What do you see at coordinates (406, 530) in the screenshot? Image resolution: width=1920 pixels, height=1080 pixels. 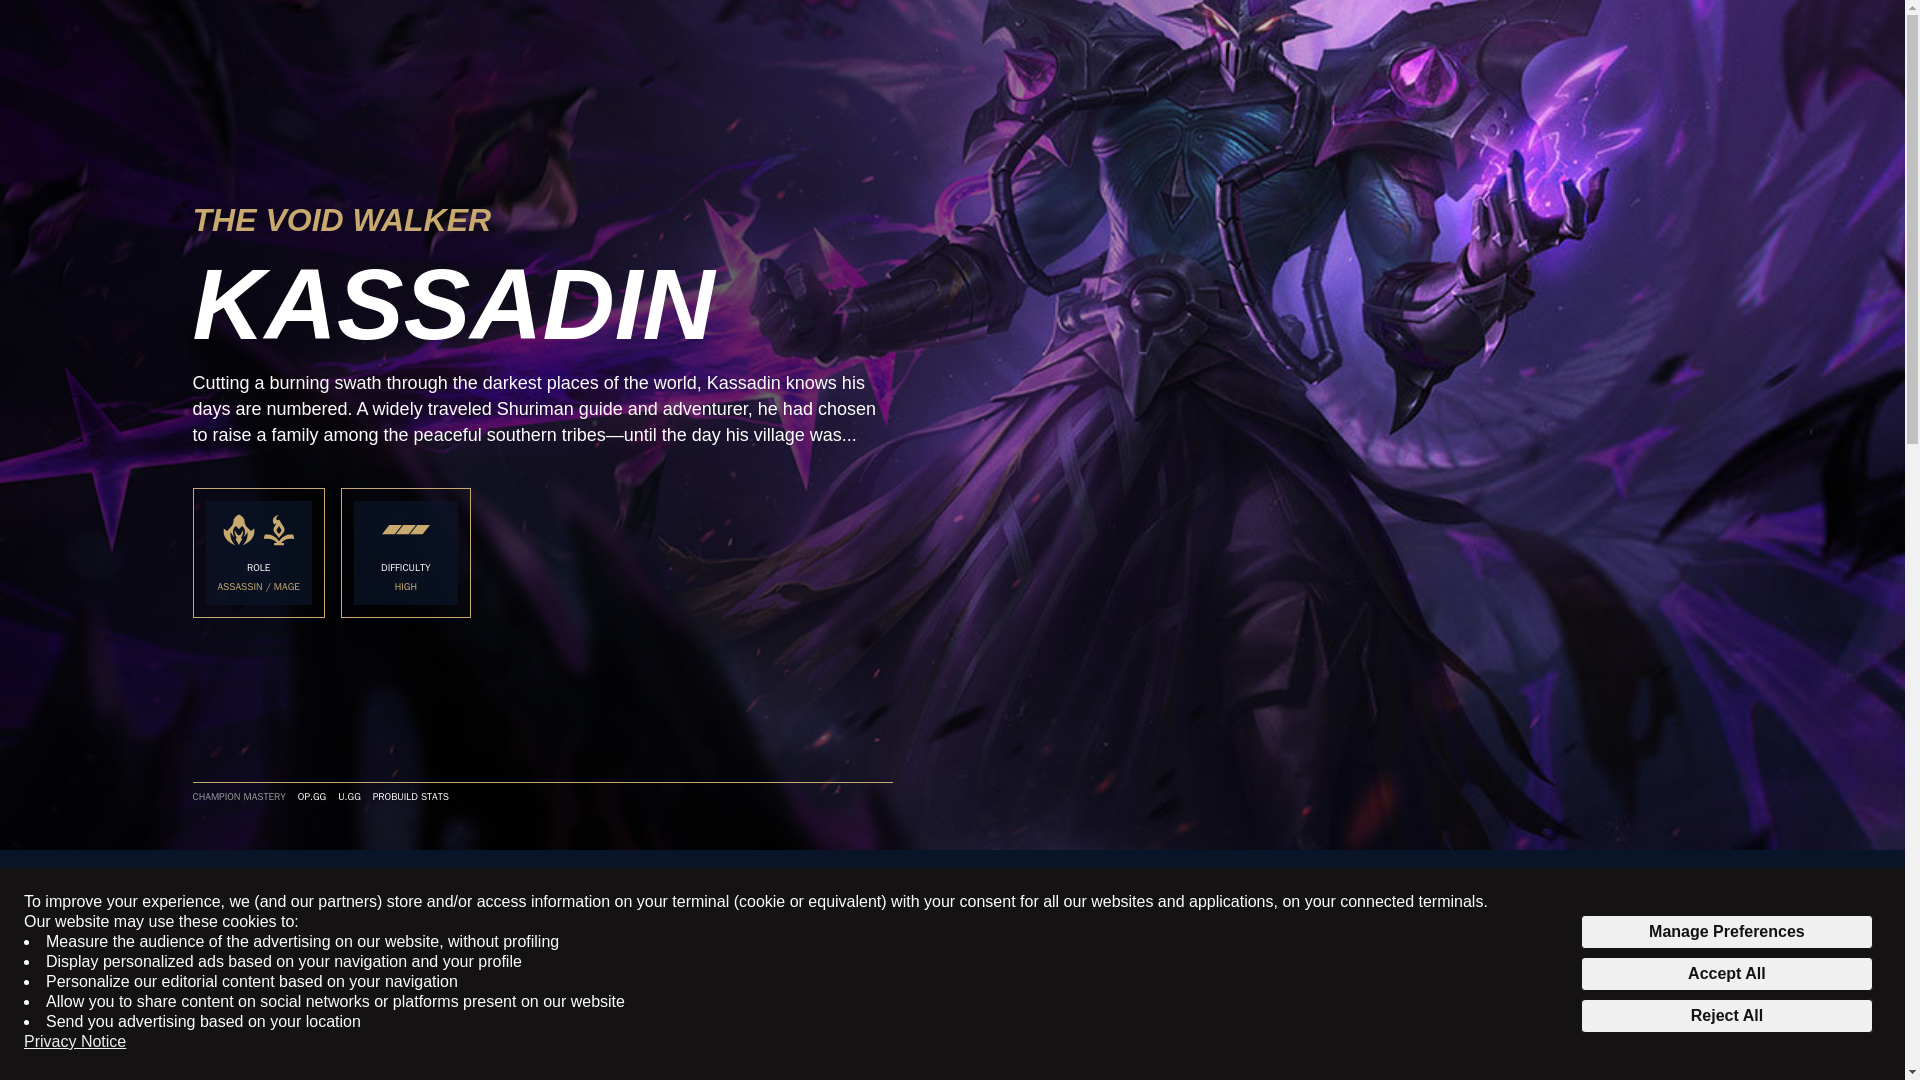 I see `difficulty-3-icon` at bounding box center [406, 530].